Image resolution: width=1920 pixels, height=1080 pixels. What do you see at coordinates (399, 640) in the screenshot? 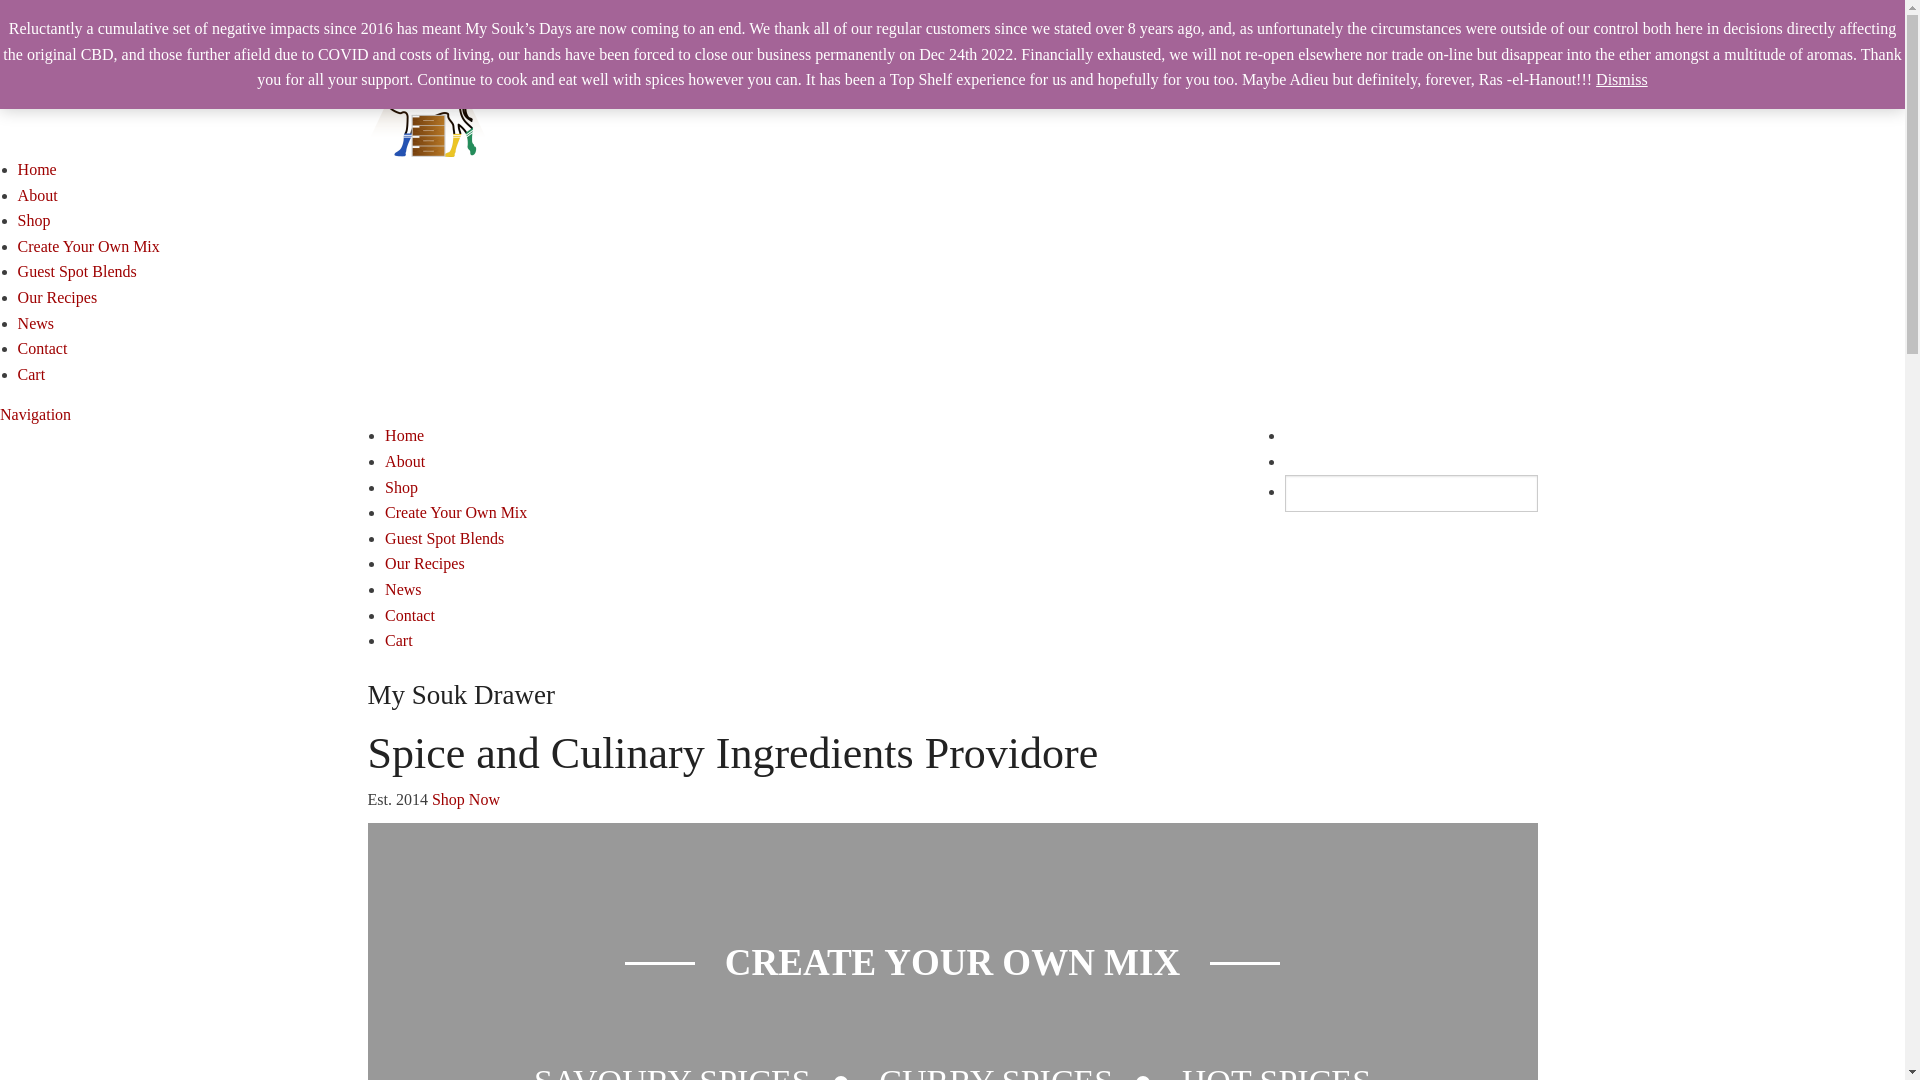
I see `Cart` at bounding box center [399, 640].